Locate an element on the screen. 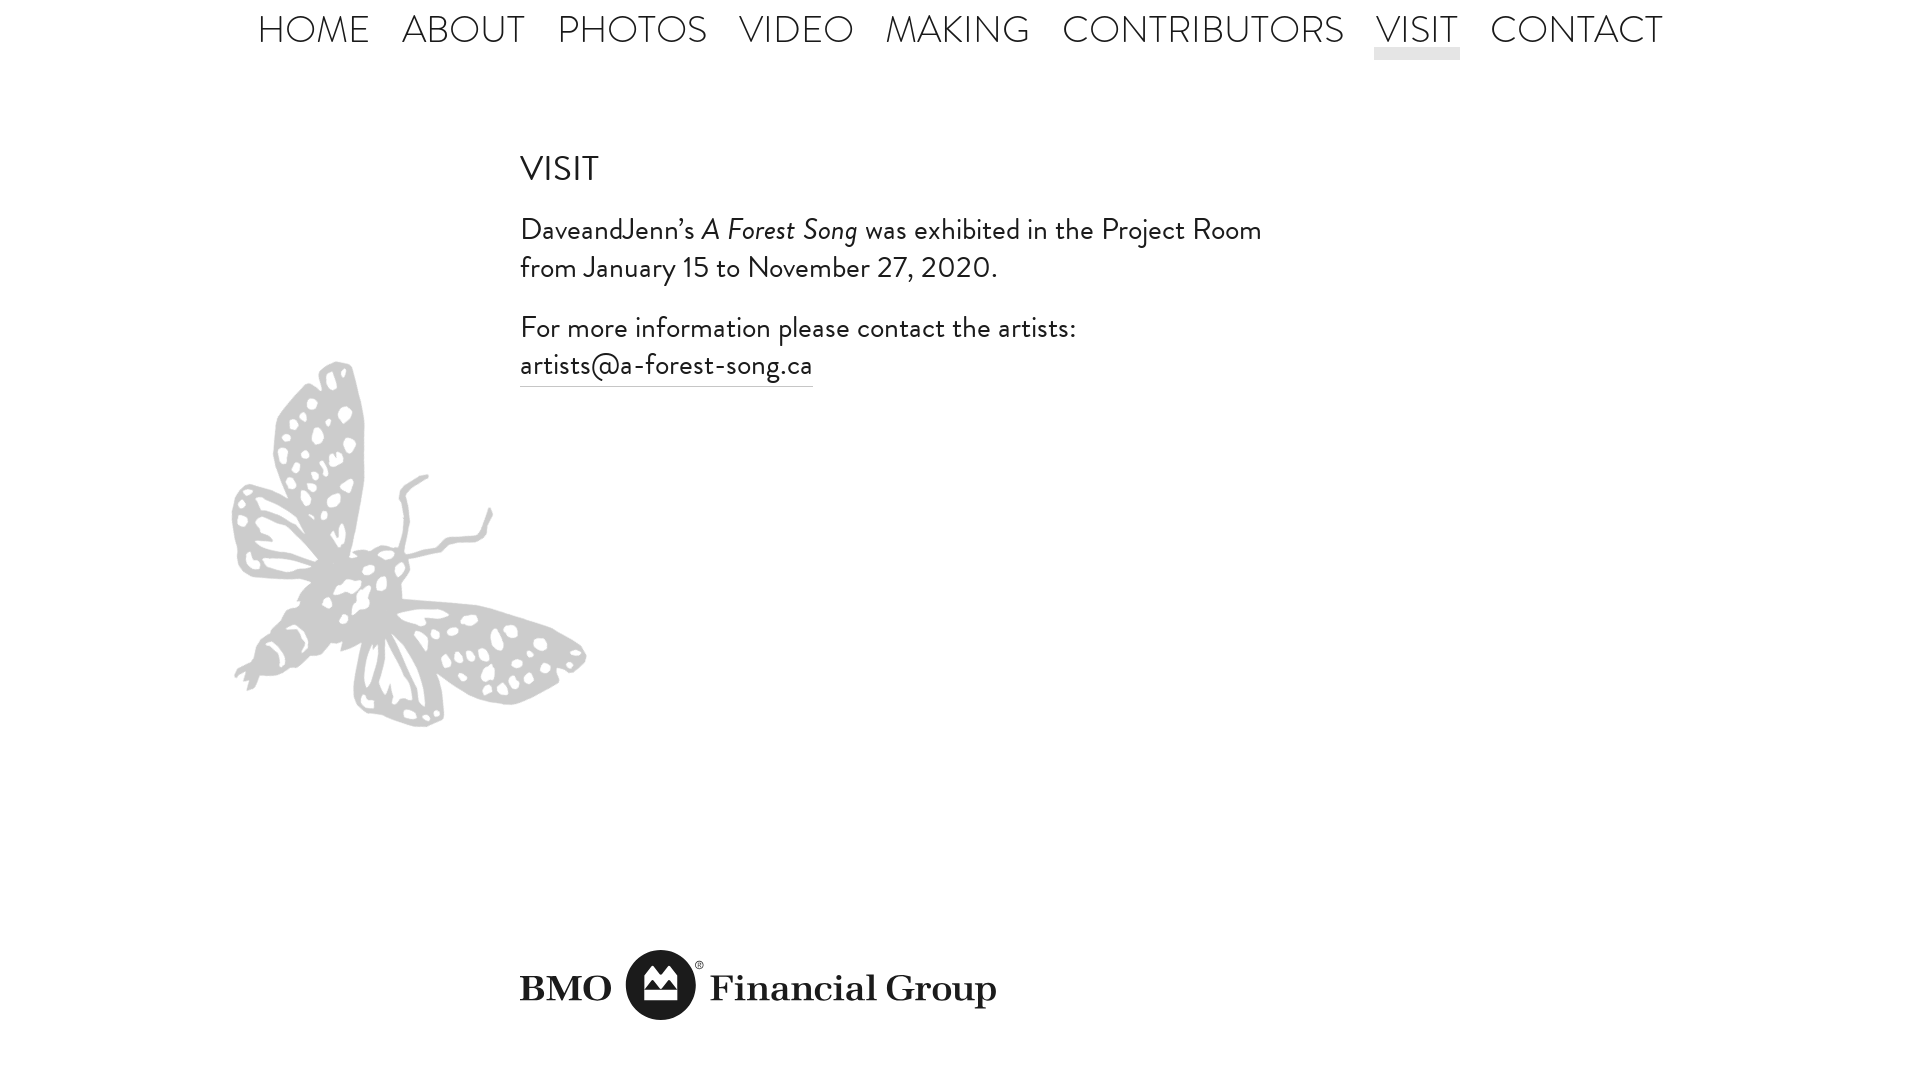  ABOUT is located at coordinates (464, 30).